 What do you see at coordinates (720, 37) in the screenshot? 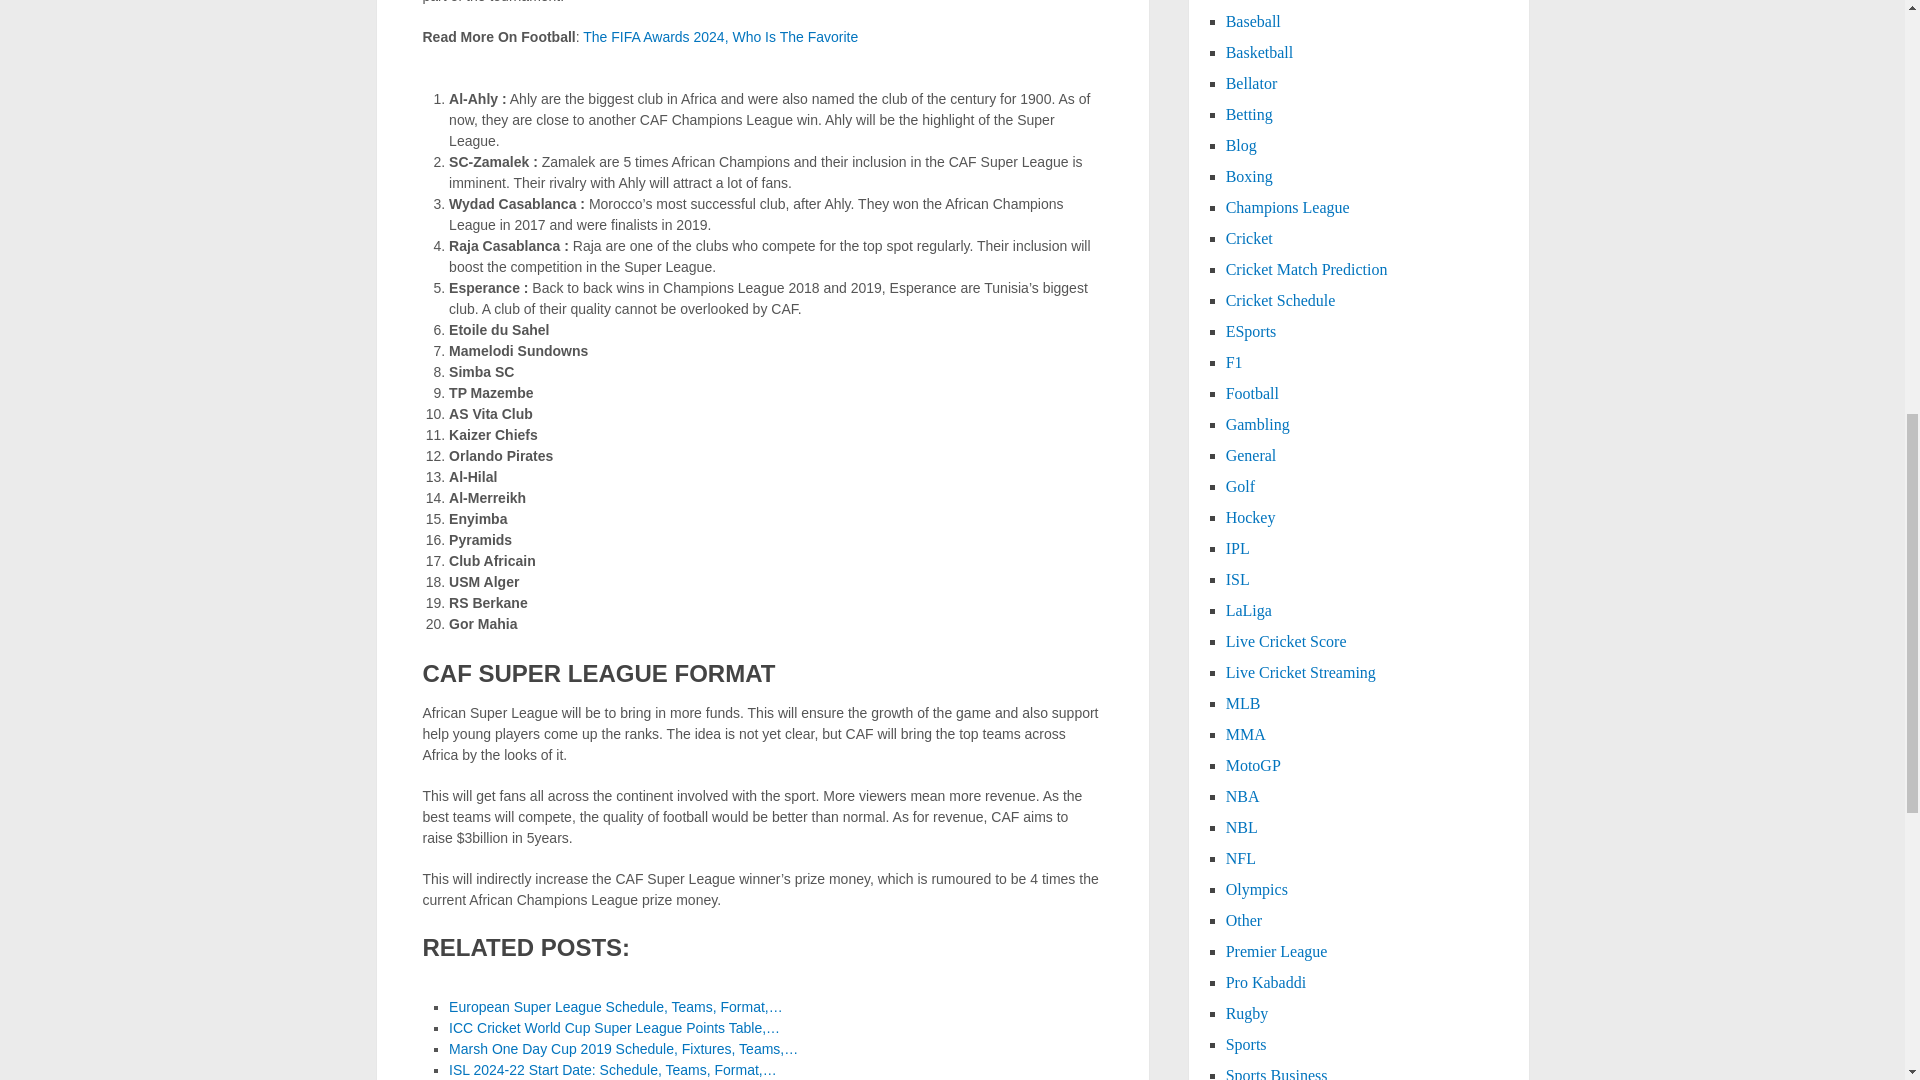
I see `The FIFA Awards 2024, Who Is The Favorite` at bounding box center [720, 37].